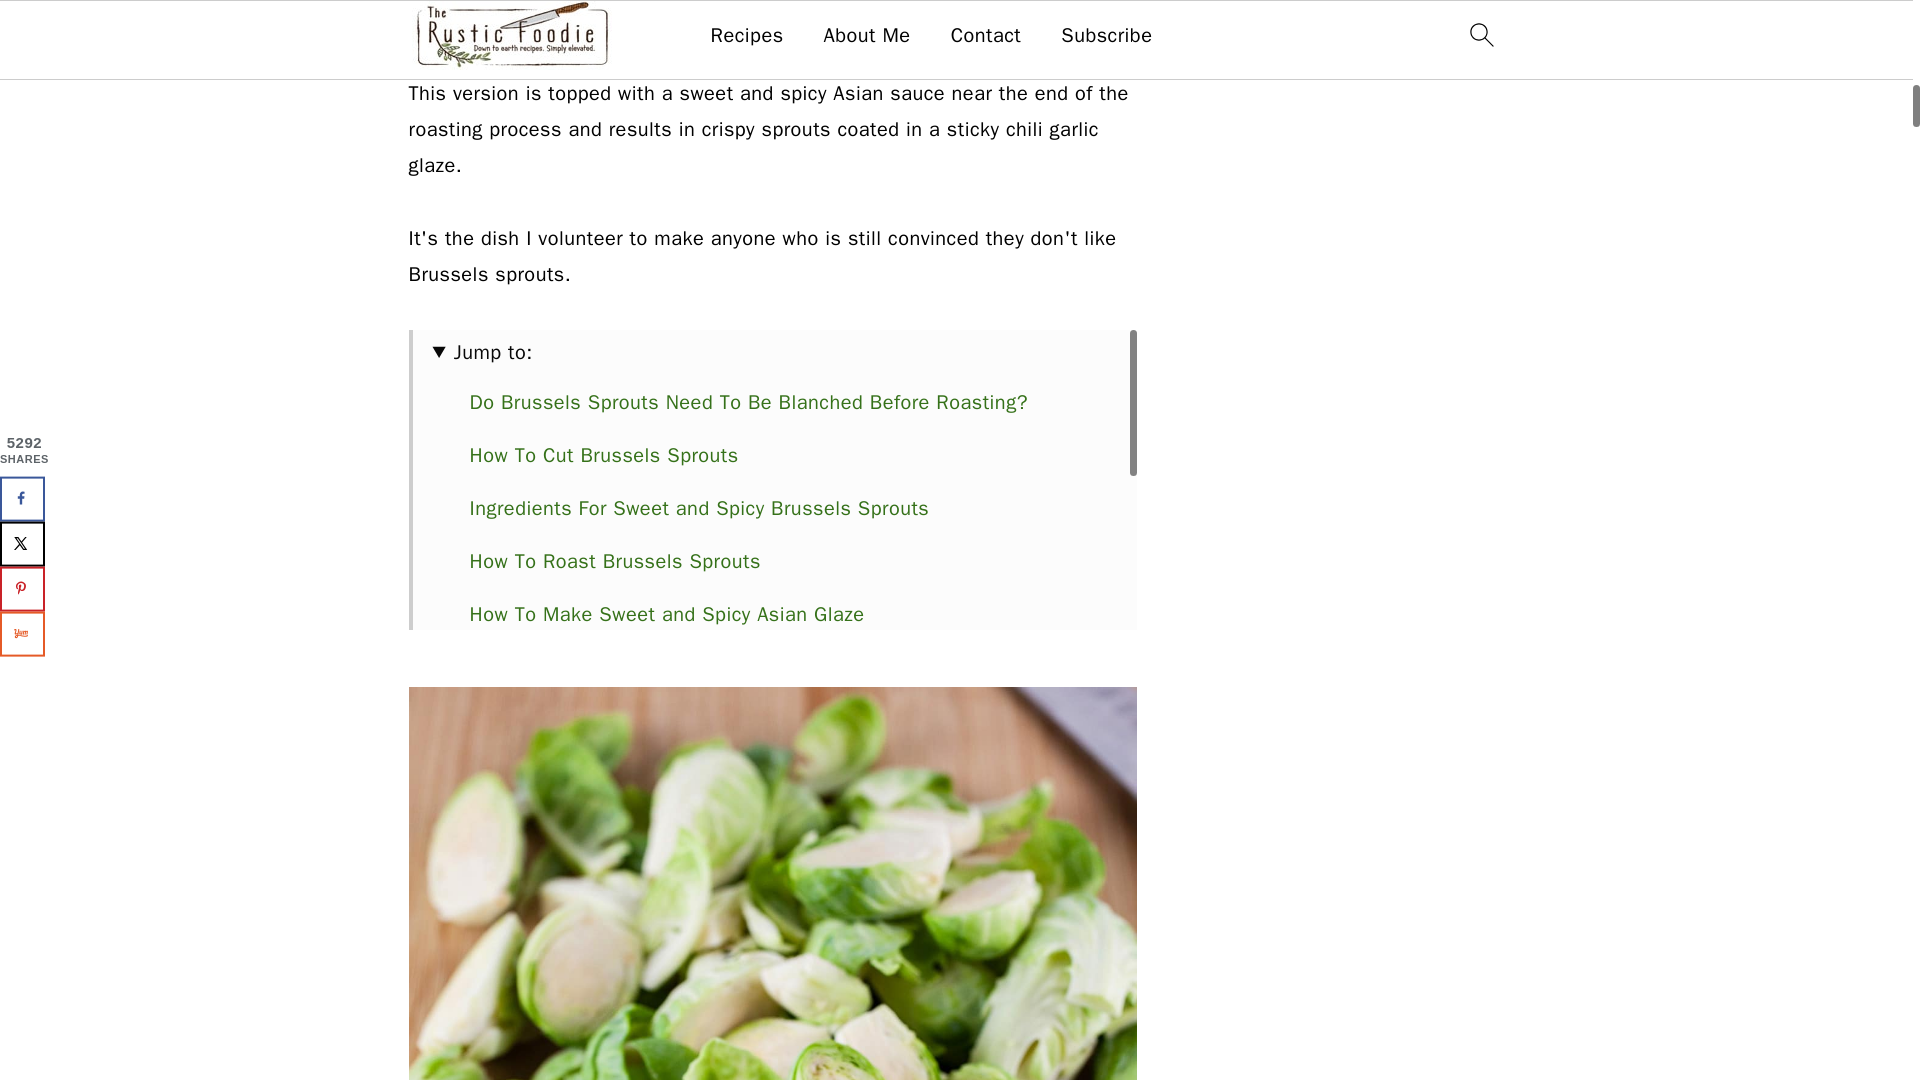 This screenshot has height=1080, width=1920. I want to click on What To Serve With Asian Roasted Brussels Sprouts, so click(711, 720).